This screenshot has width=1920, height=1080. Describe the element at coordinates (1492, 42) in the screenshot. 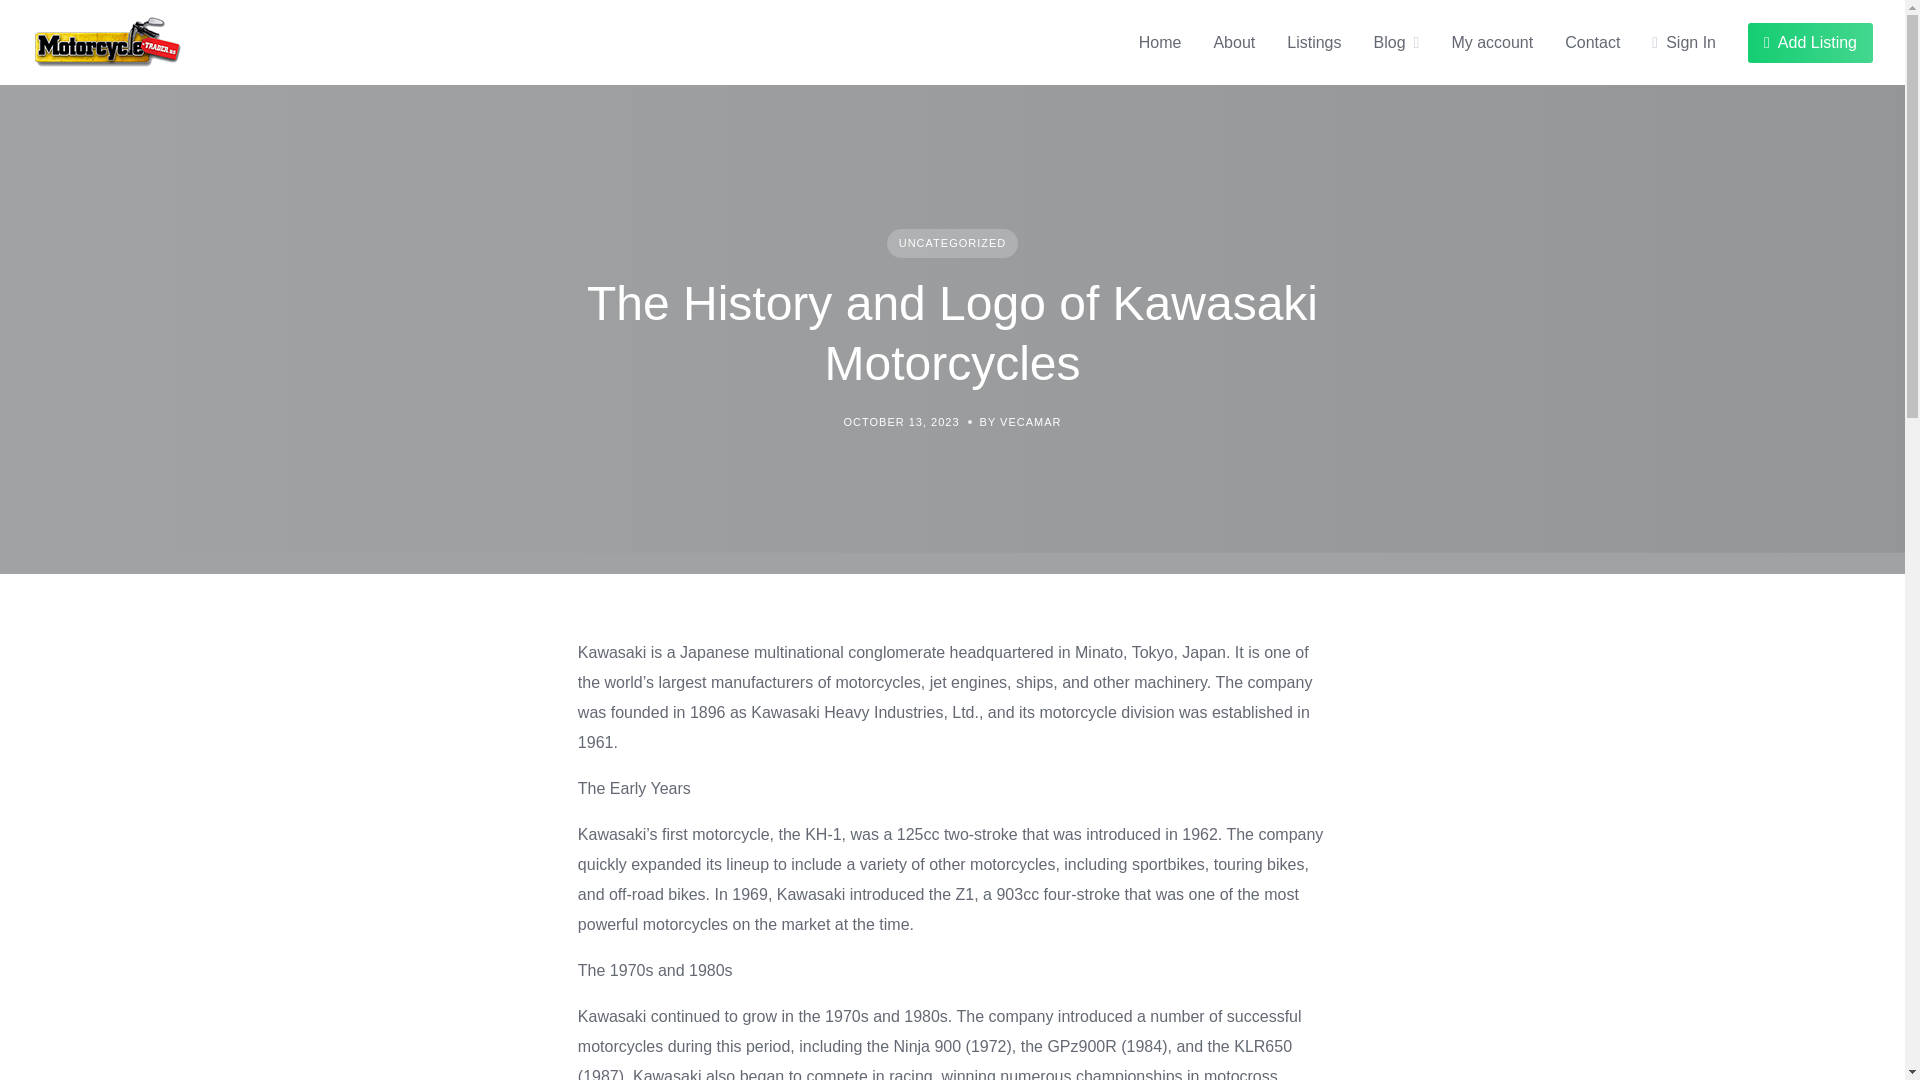

I see `My account` at that location.